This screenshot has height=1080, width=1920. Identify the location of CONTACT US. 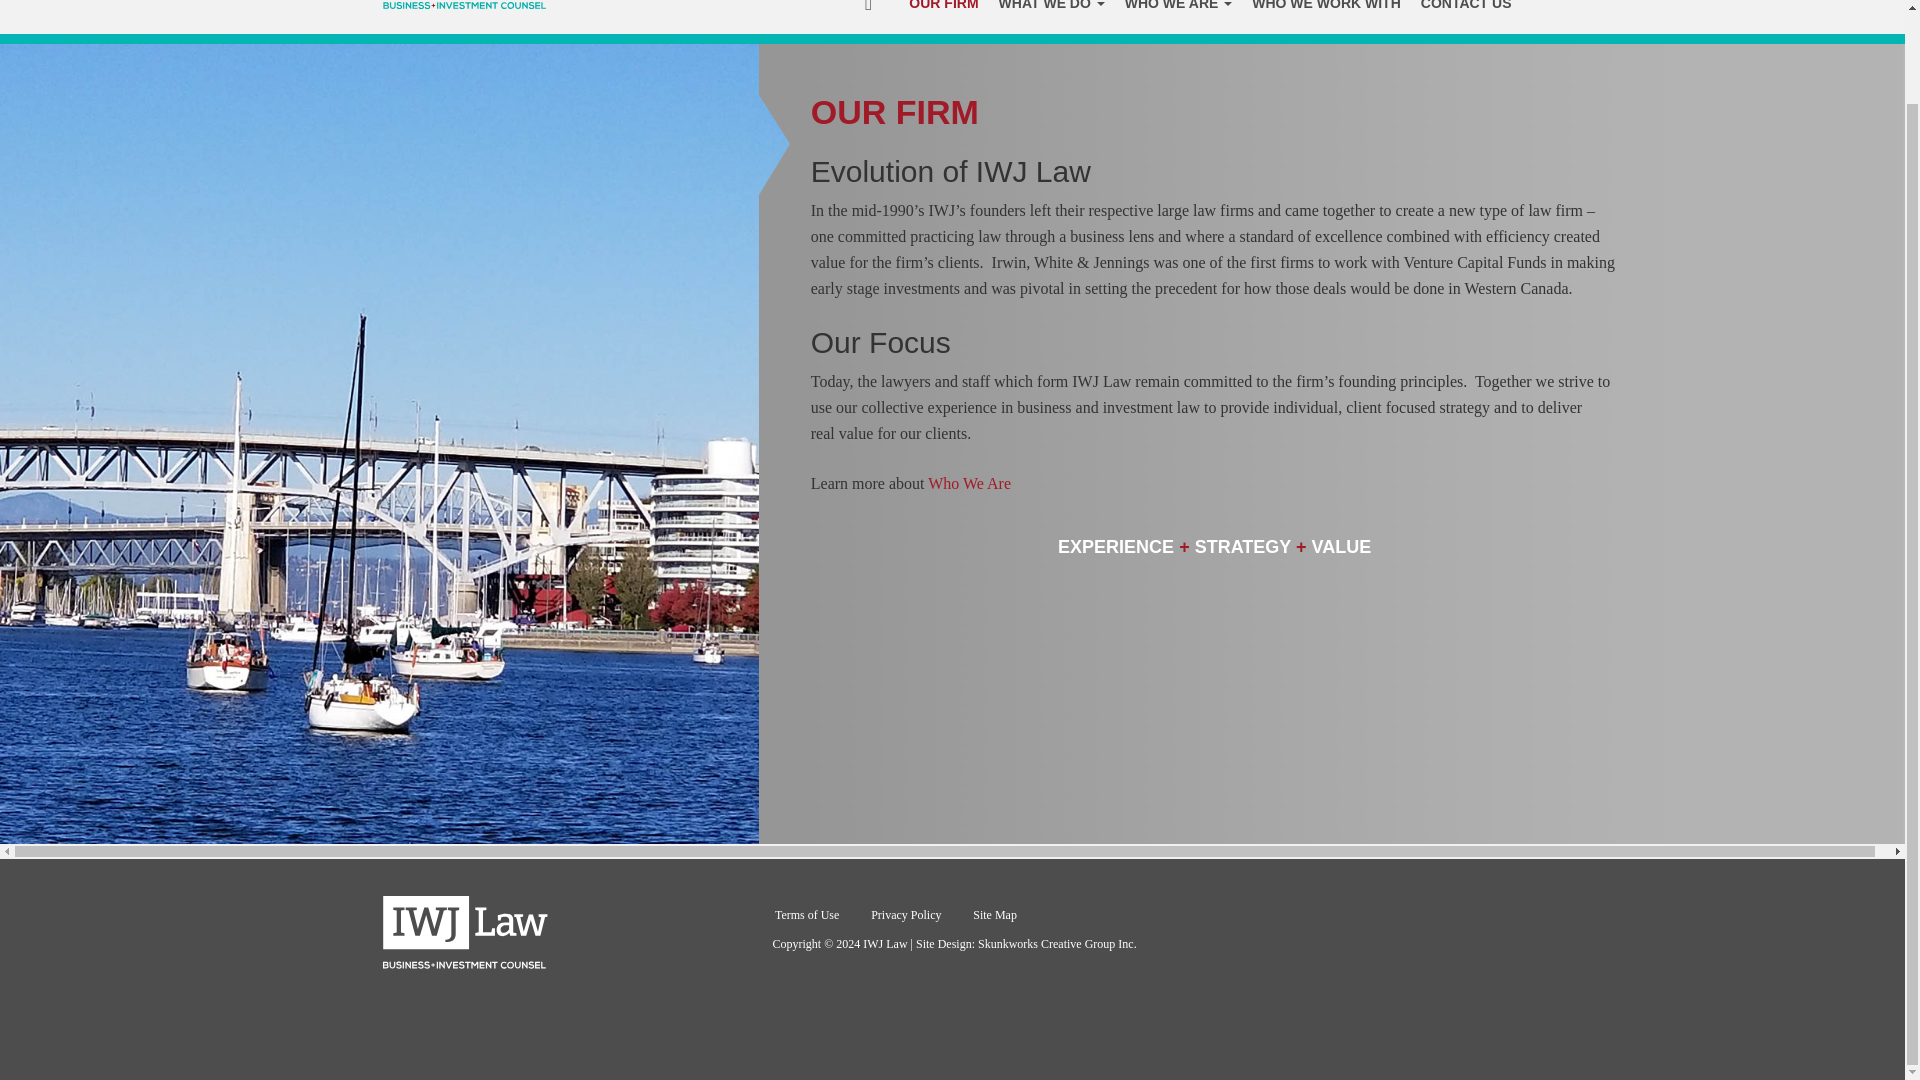
(1466, 16).